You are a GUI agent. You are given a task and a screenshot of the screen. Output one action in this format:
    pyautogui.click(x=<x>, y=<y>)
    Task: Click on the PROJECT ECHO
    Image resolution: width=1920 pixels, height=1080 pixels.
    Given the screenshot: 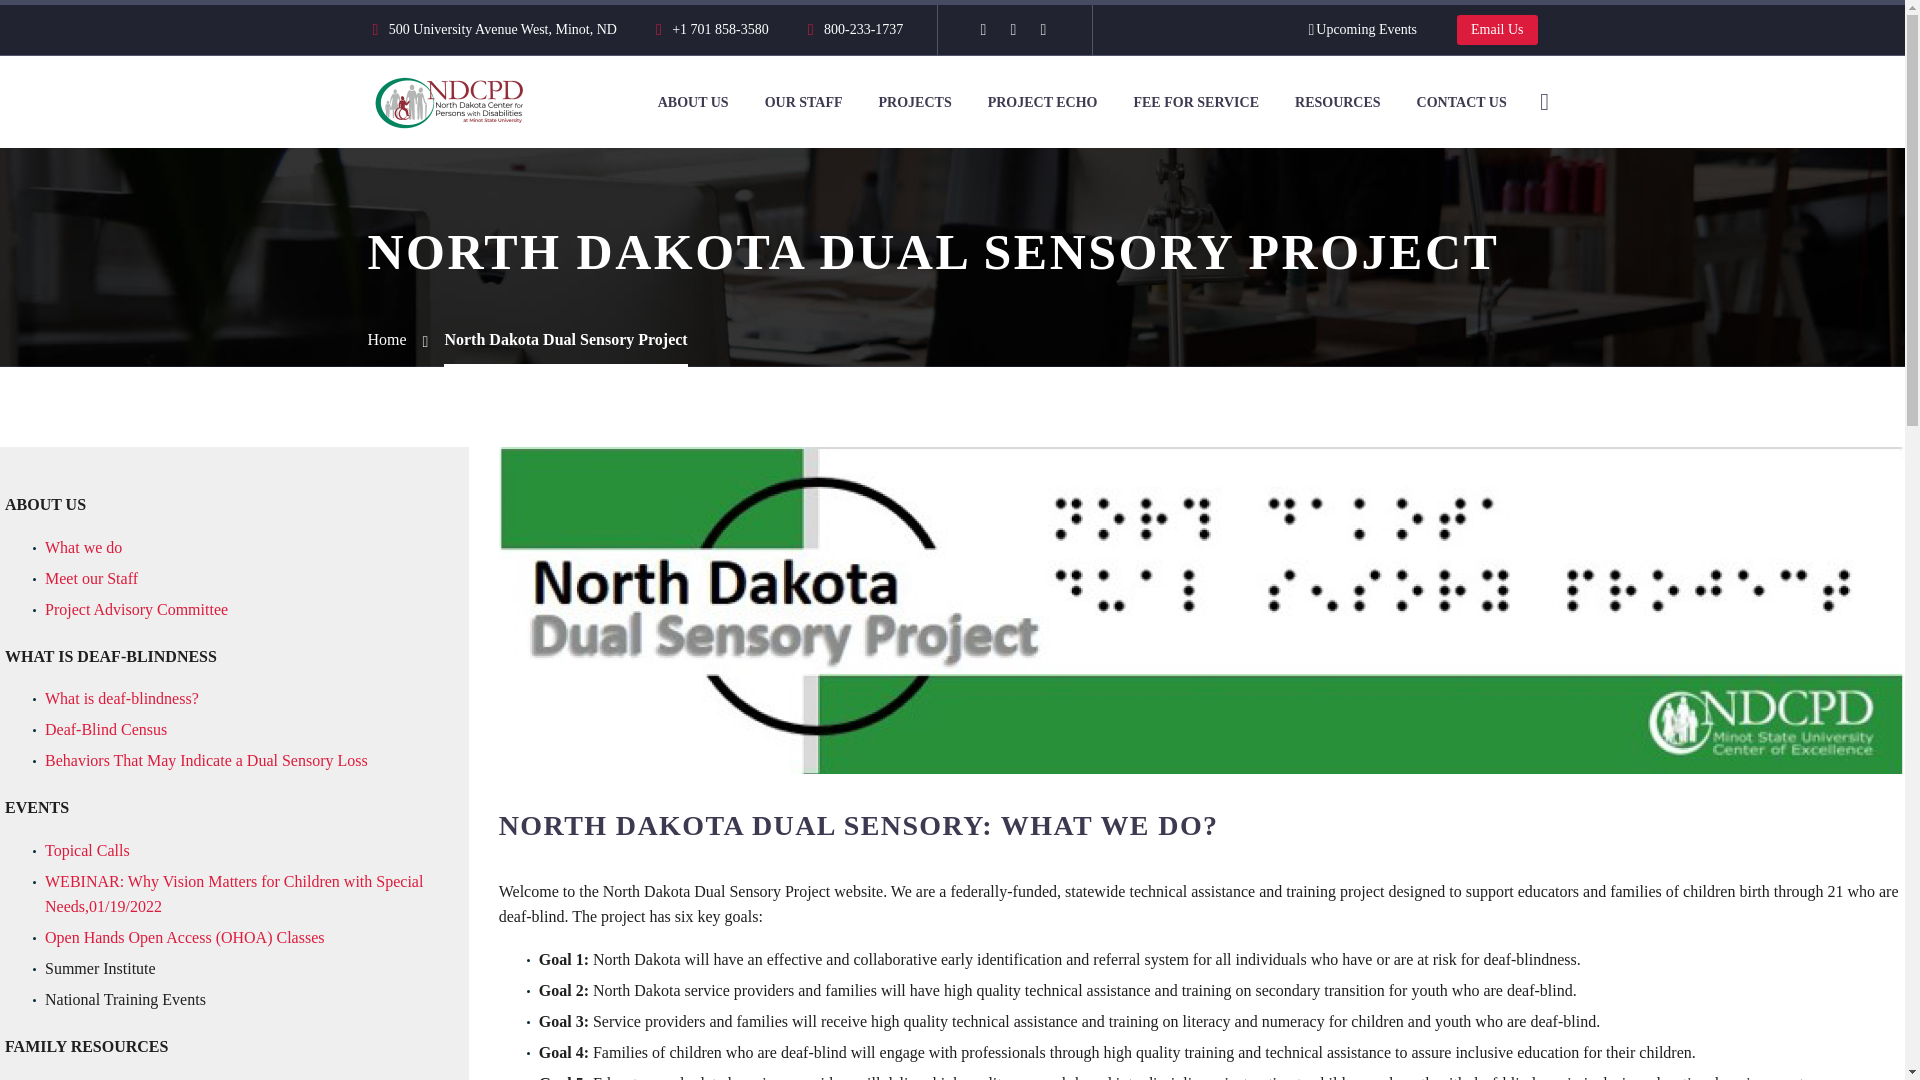 What is the action you would take?
    pyautogui.click(x=1043, y=102)
    